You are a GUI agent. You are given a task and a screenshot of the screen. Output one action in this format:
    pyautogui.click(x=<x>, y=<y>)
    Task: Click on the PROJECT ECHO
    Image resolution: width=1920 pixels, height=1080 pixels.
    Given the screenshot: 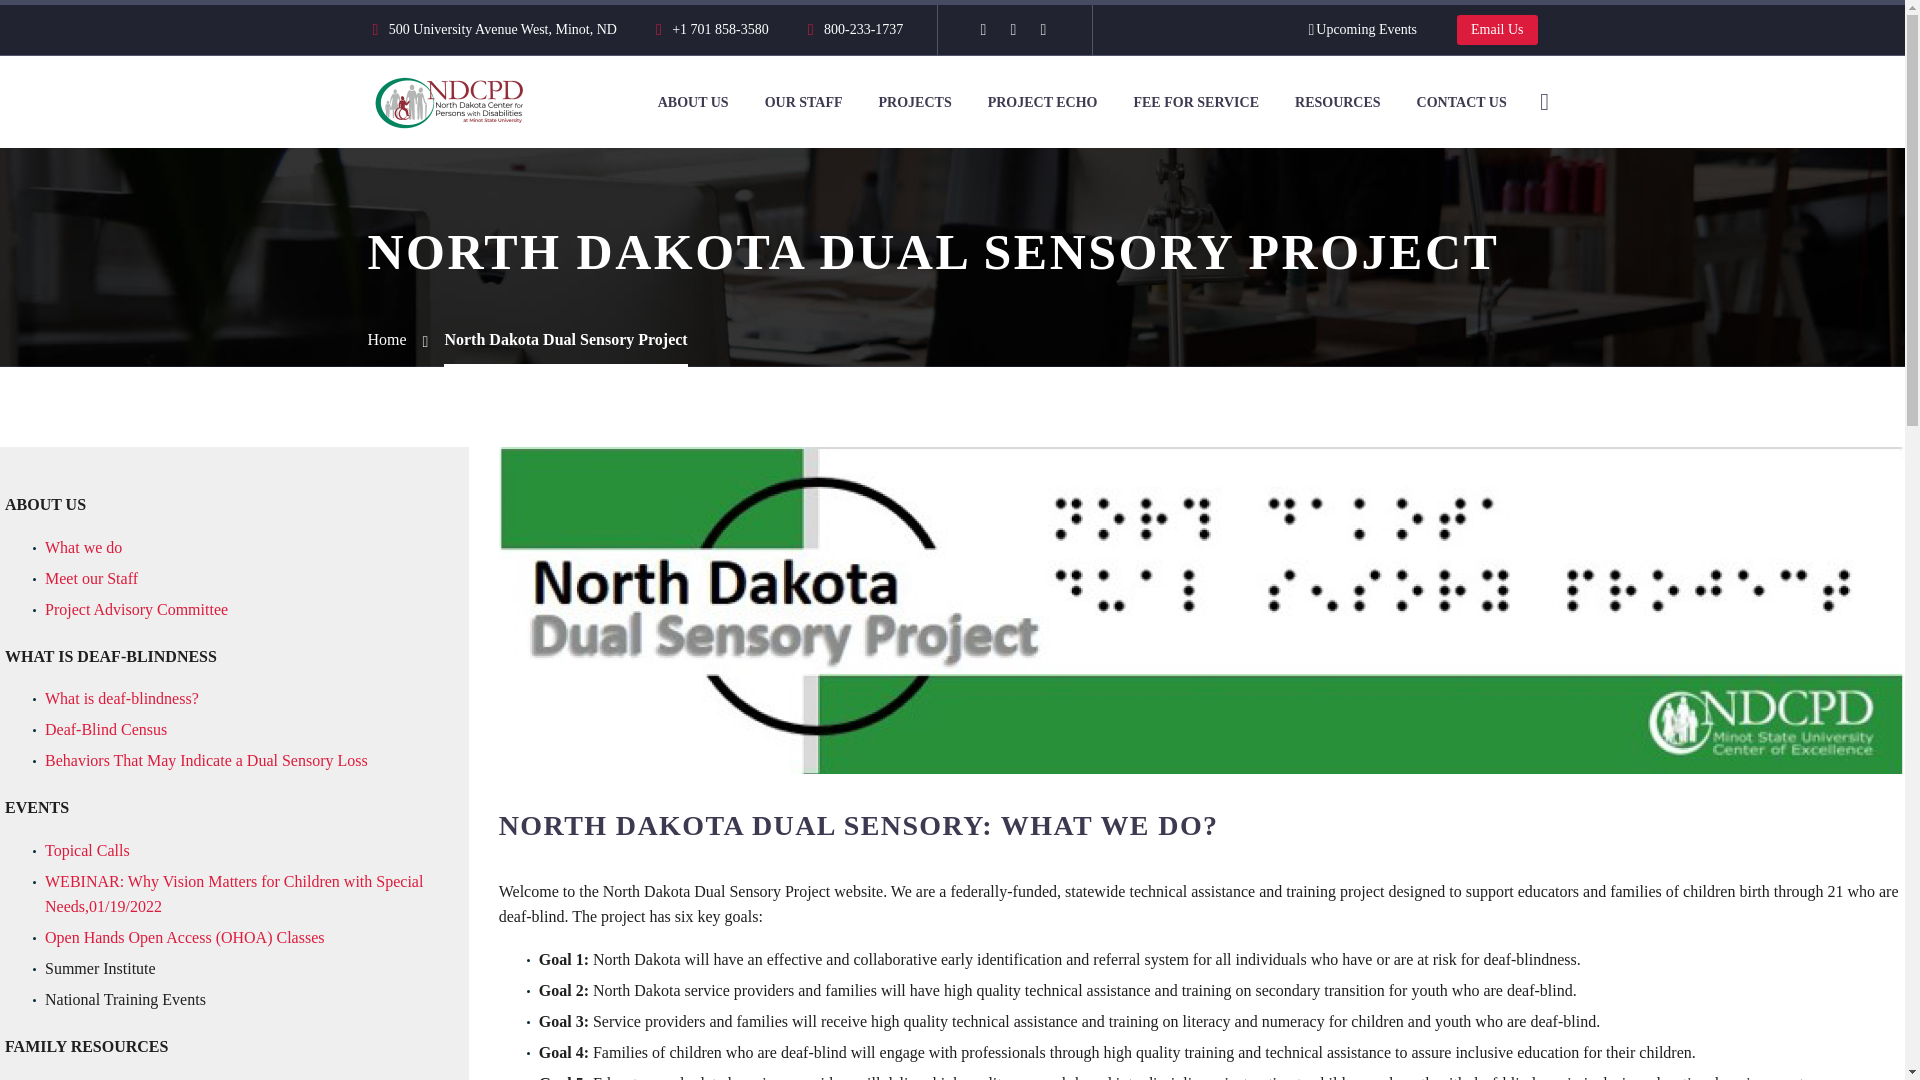 What is the action you would take?
    pyautogui.click(x=1043, y=102)
    